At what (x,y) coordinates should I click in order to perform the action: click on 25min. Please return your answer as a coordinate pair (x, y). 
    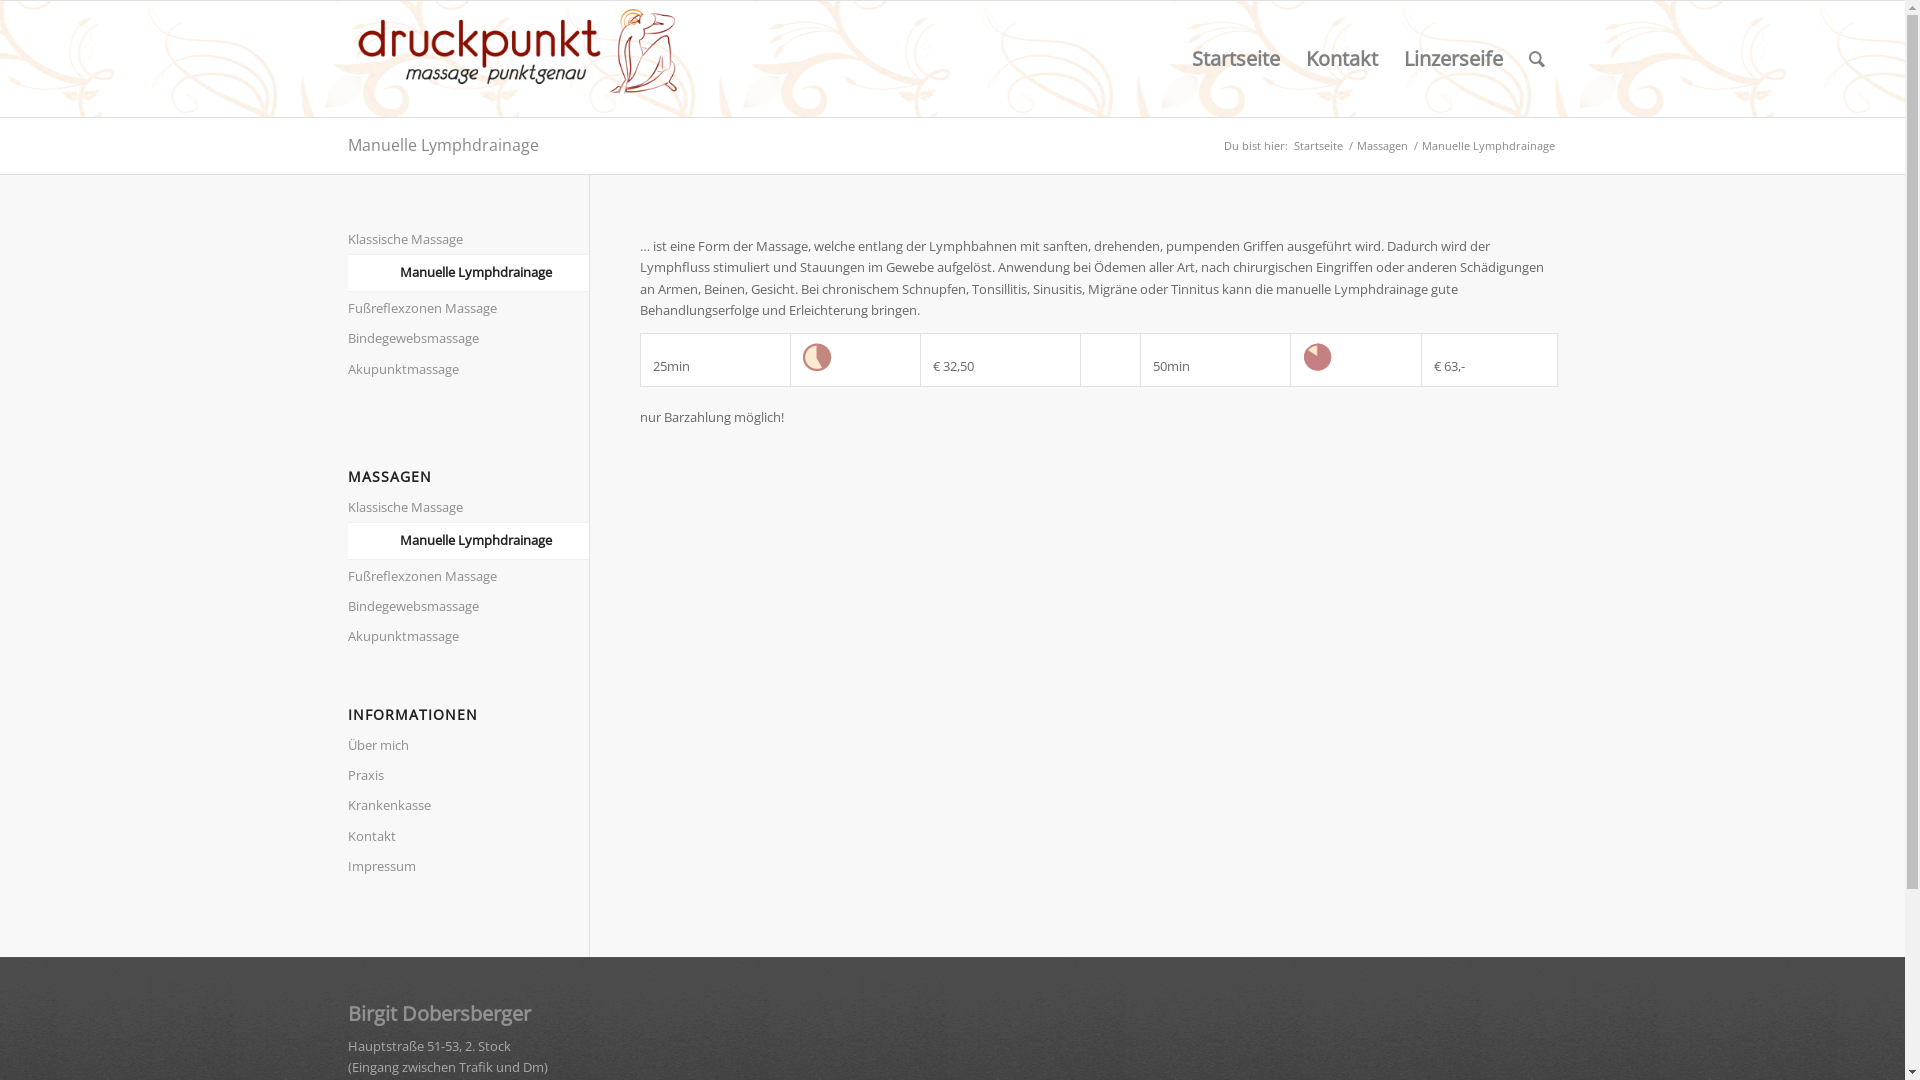
    Looking at the image, I should click on (816, 357).